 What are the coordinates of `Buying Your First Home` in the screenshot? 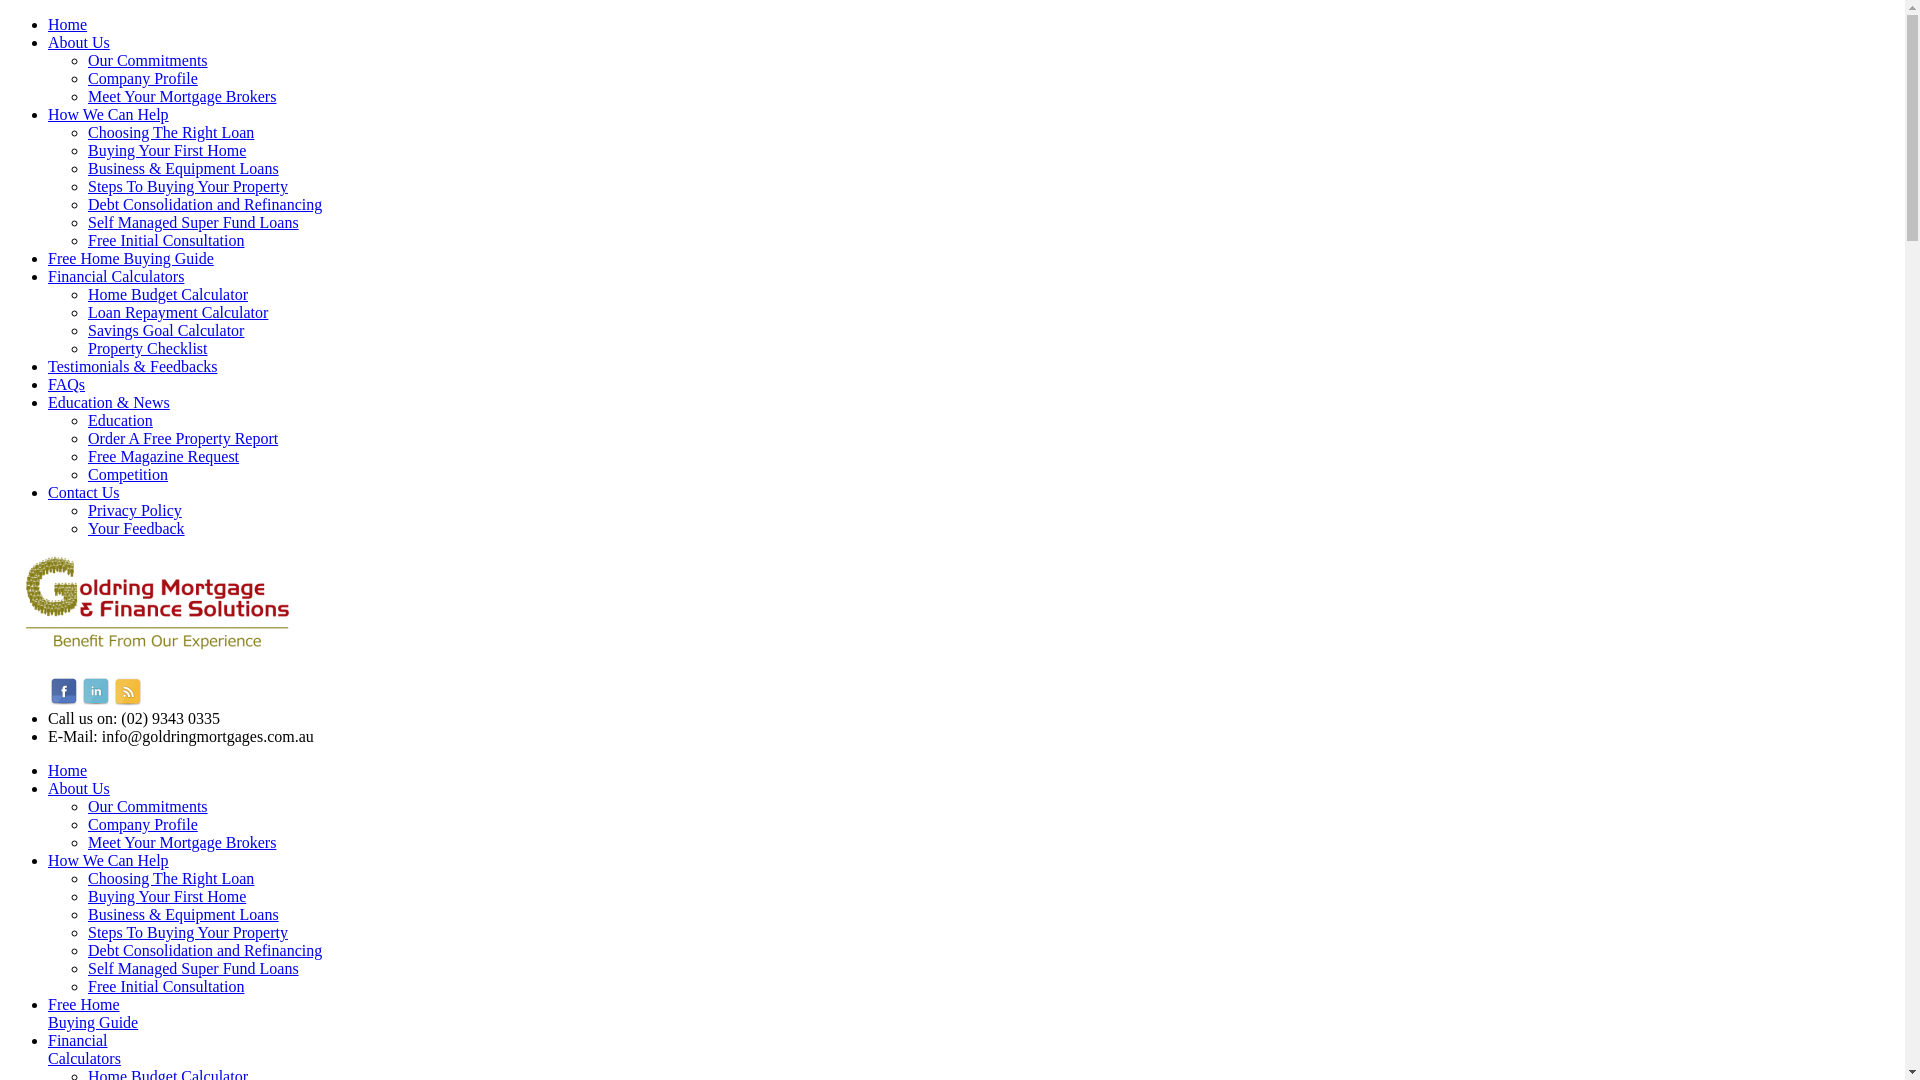 It's located at (166, 896).